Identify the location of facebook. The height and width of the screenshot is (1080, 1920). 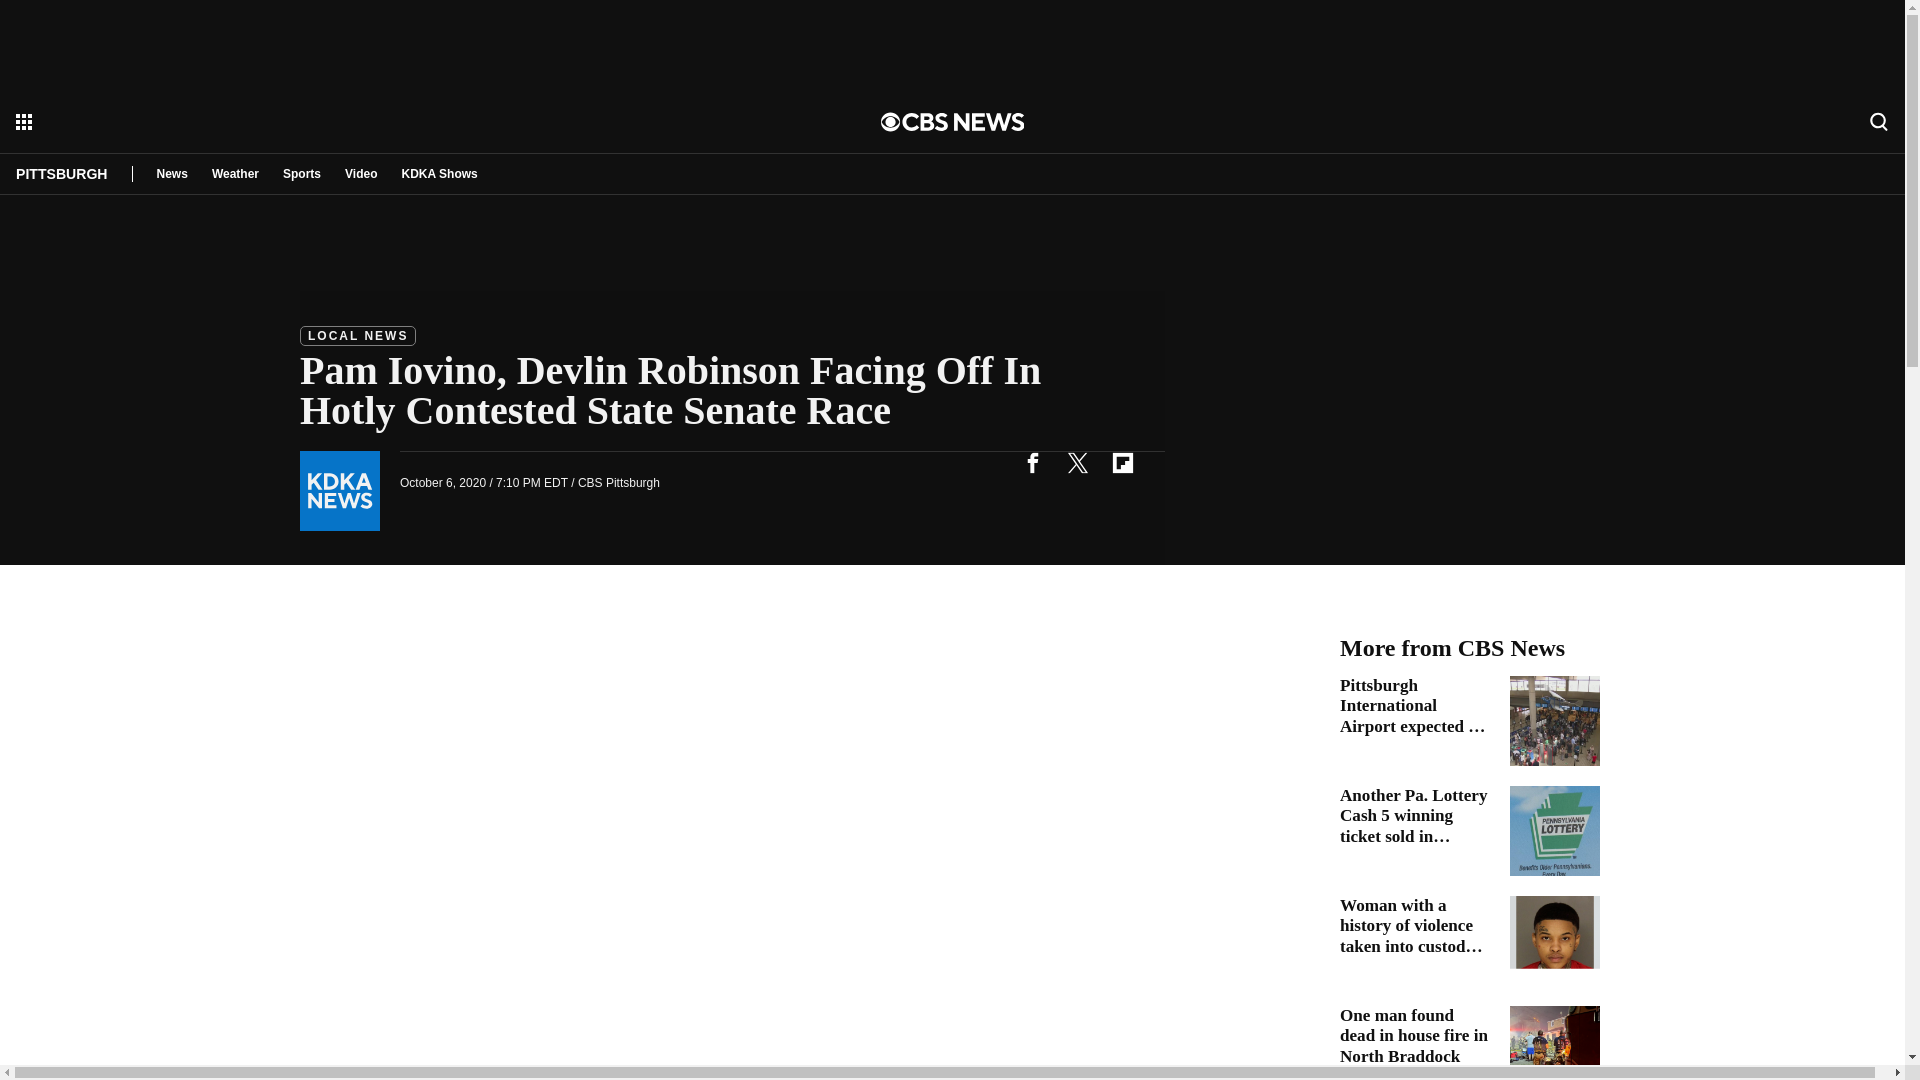
(1032, 462).